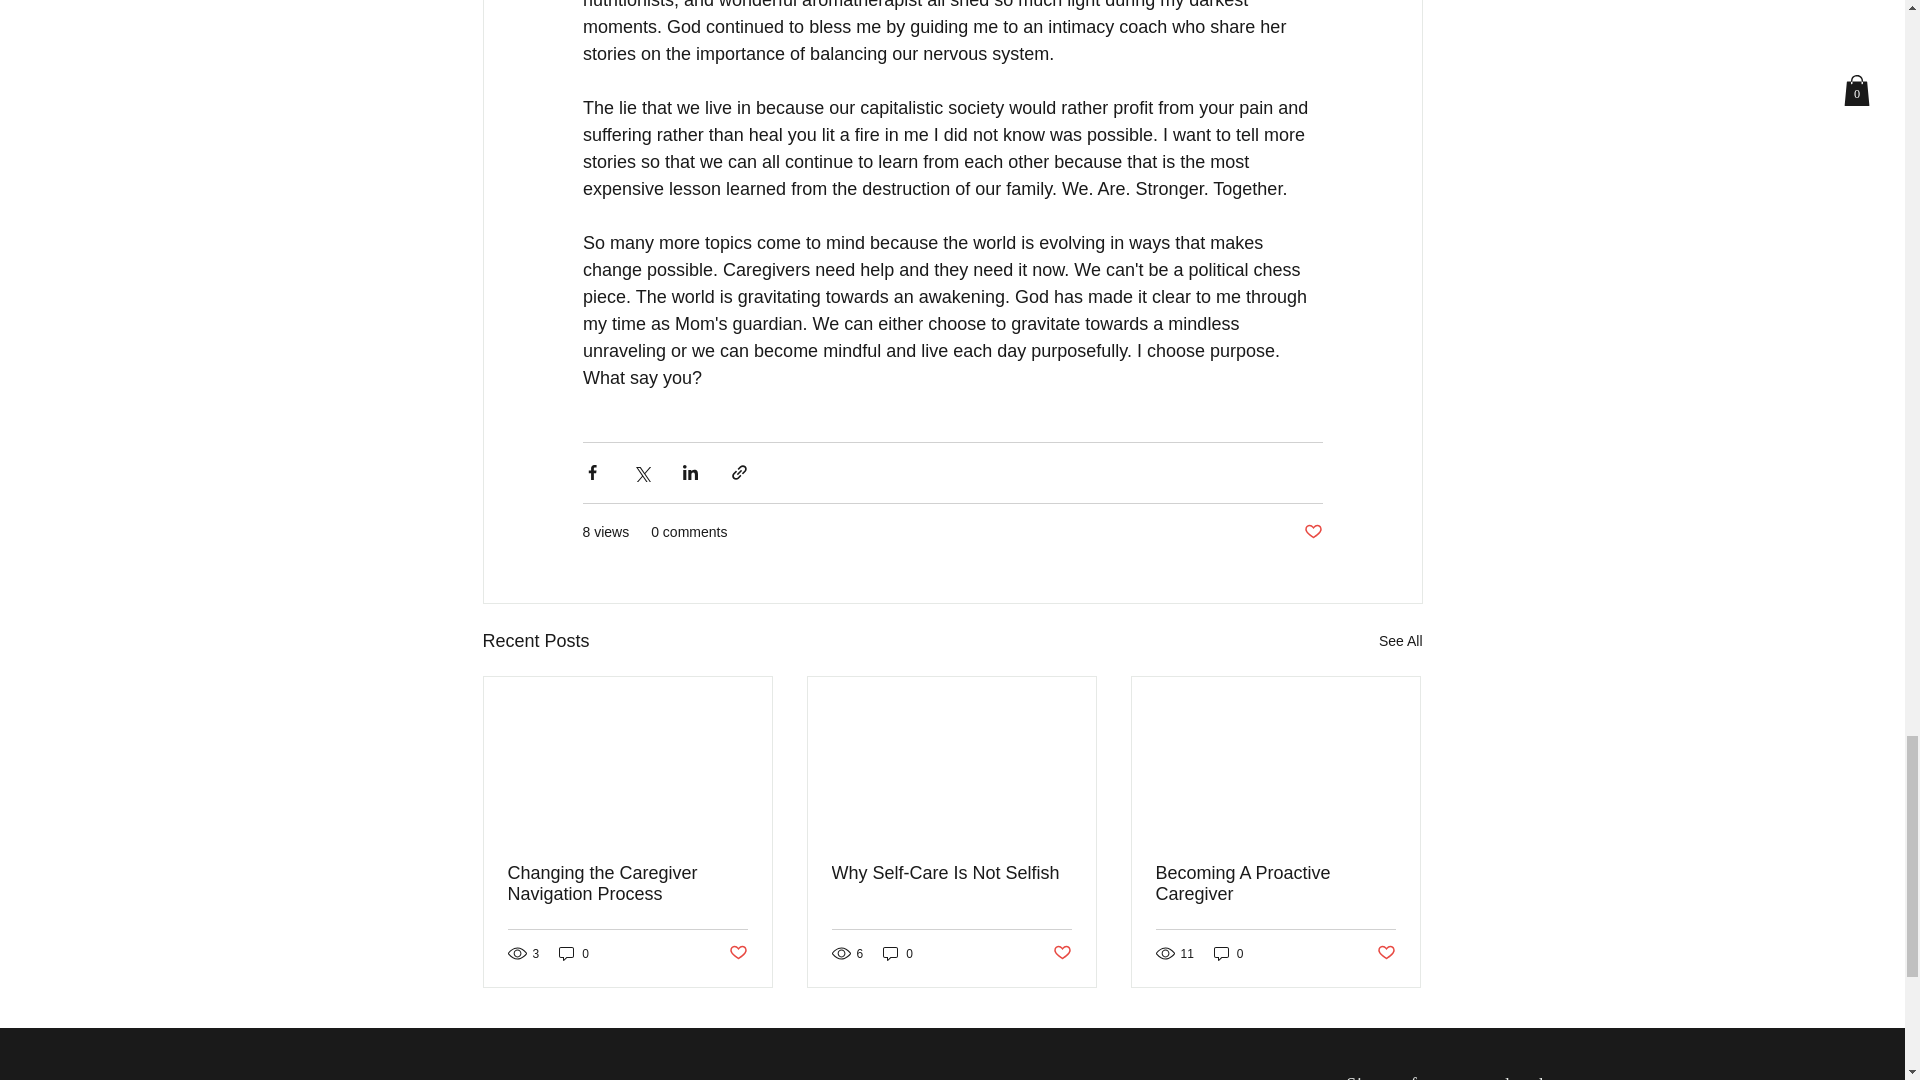 The width and height of the screenshot is (1920, 1080). Describe the element at coordinates (1275, 882) in the screenshot. I see `Becoming A Proactive Caregiver` at that location.